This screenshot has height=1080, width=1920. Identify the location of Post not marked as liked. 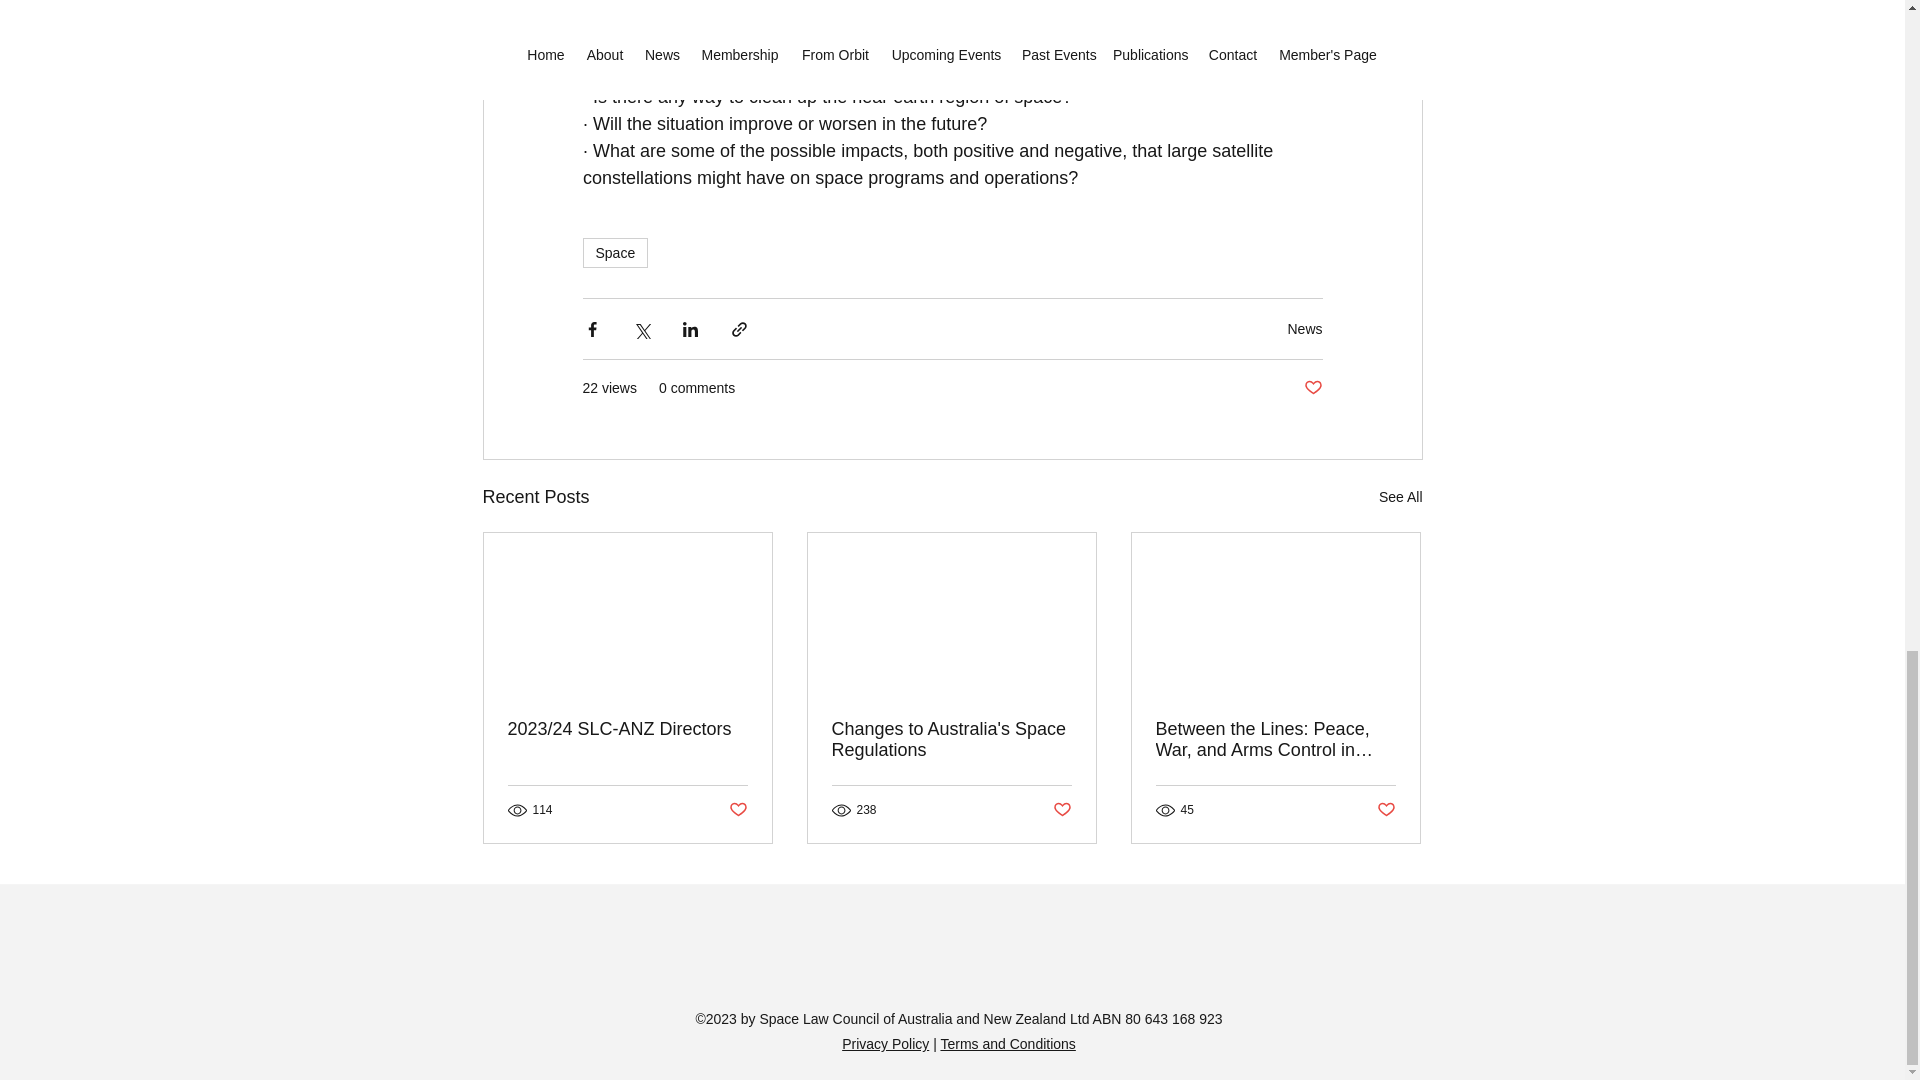
(736, 810).